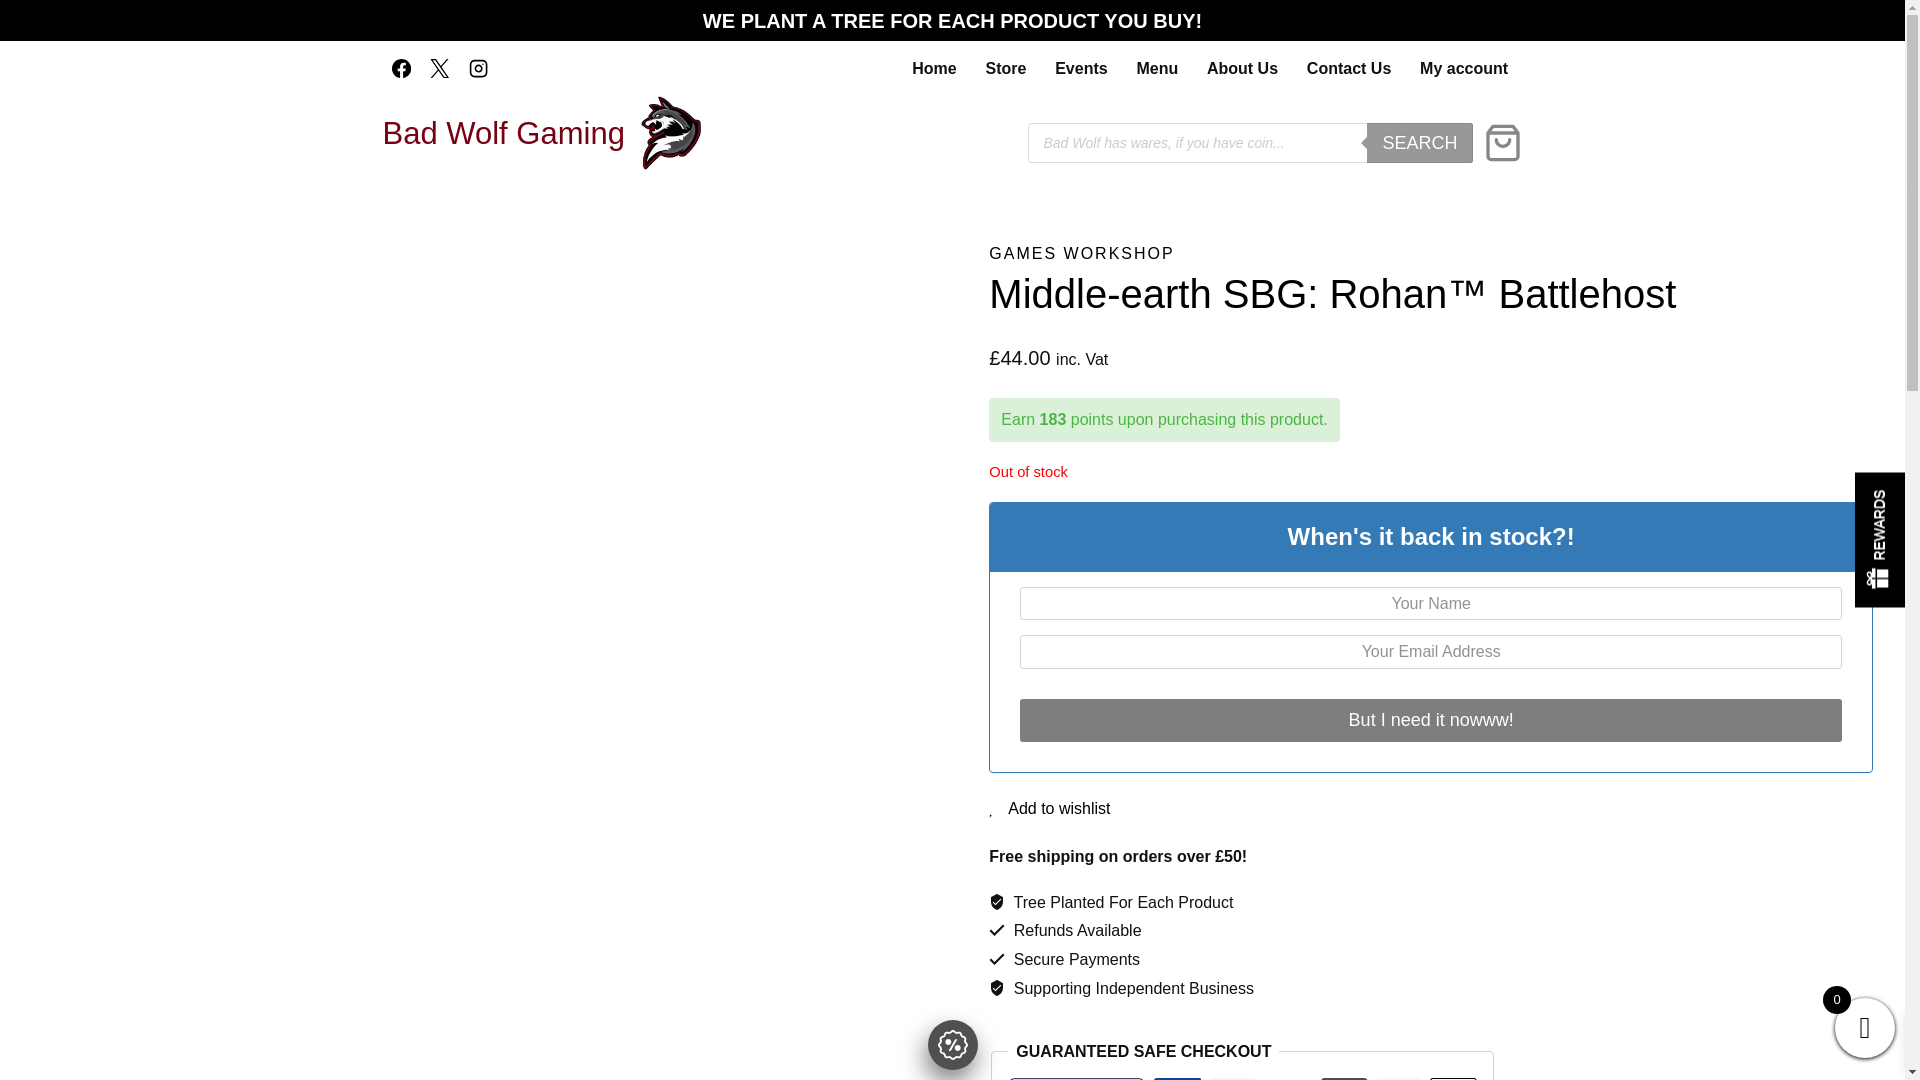  What do you see at coordinates (1242, 68) in the screenshot?
I see `About Us` at bounding box center [1242, 68].